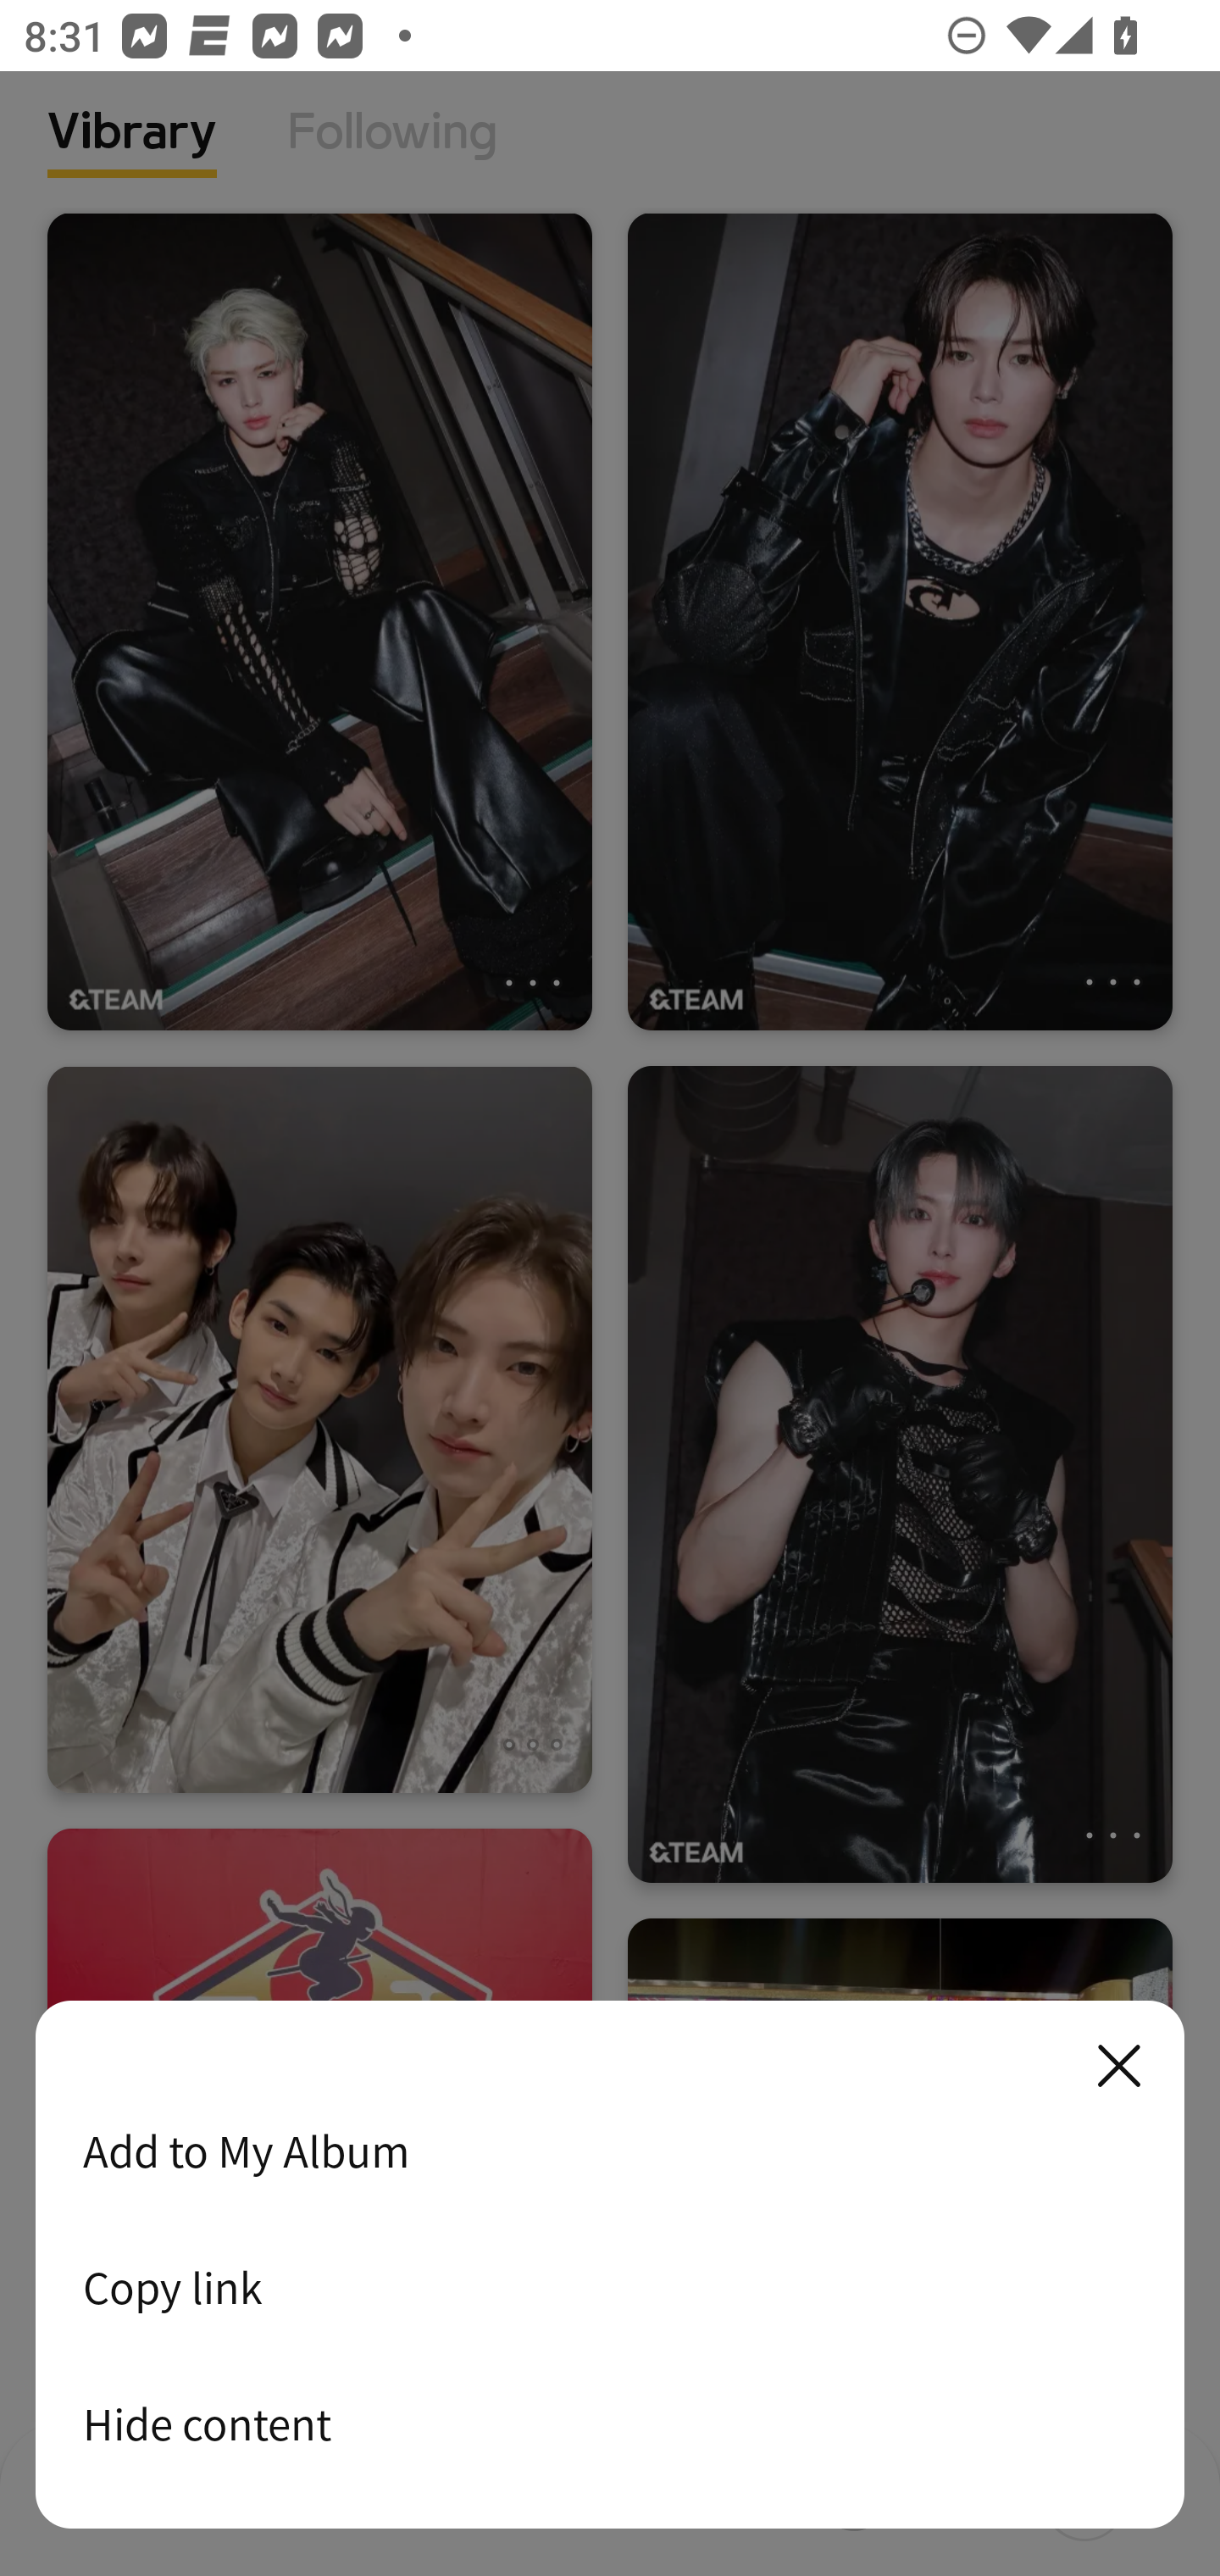  What do you see at coordinates (610, 2266) in the screenshot?
I see `Add to My Album Copy link Hide content` at bounding box center [610, 2266].